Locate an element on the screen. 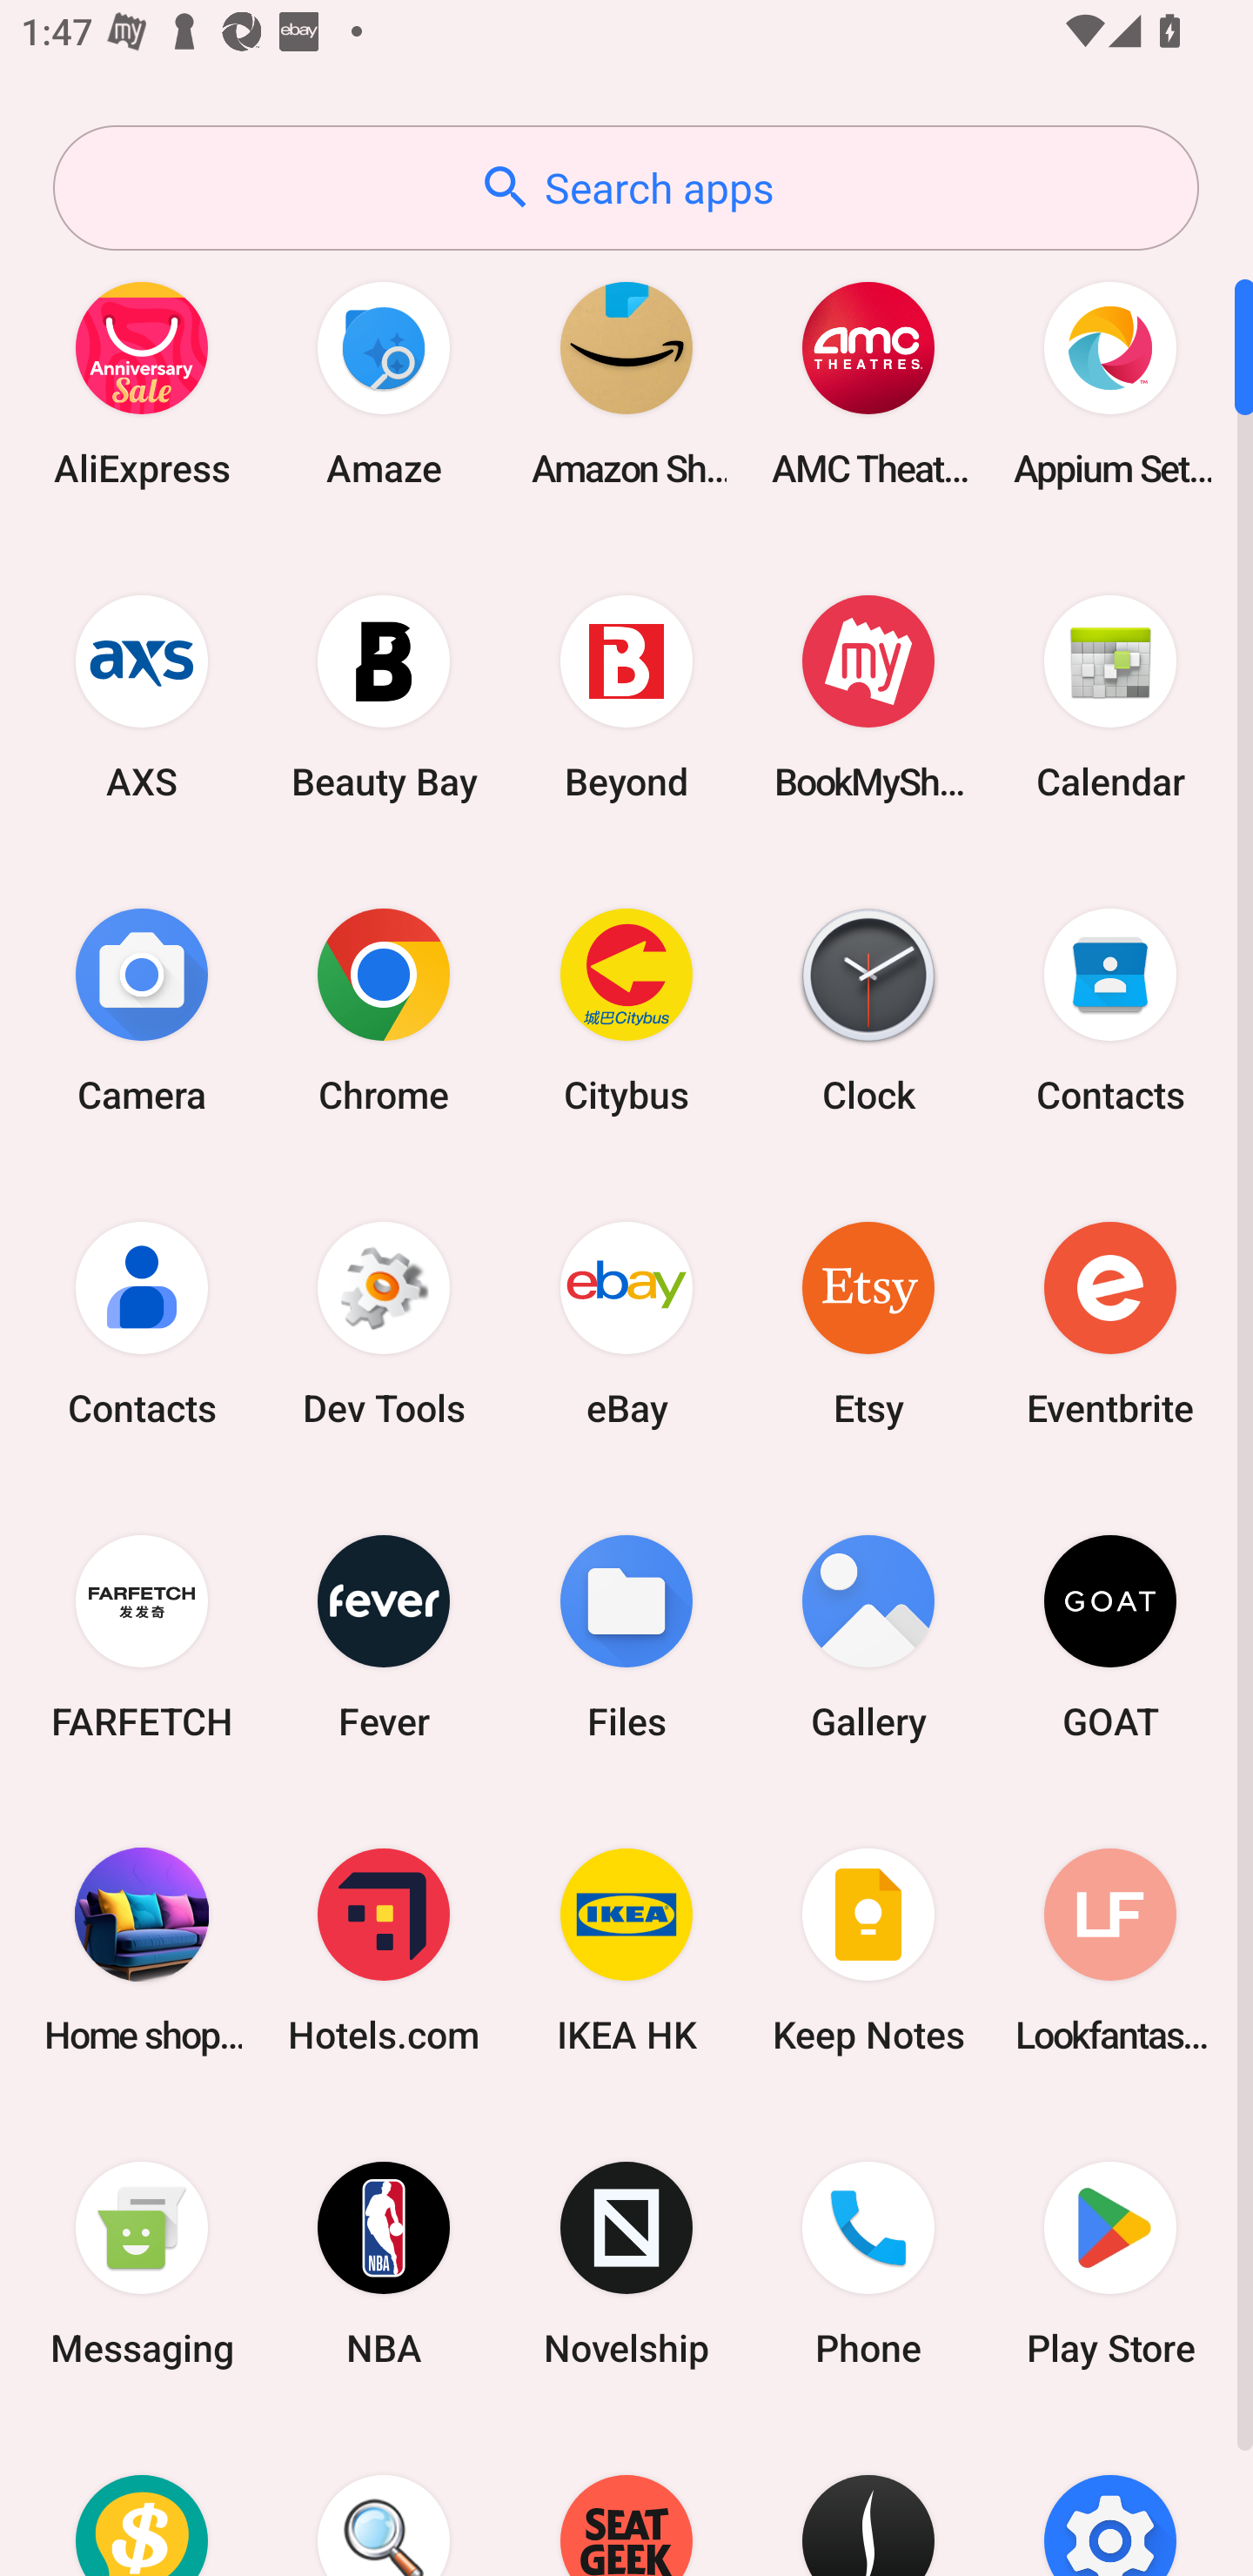  Calendar is located at coordinates (1110, 696).